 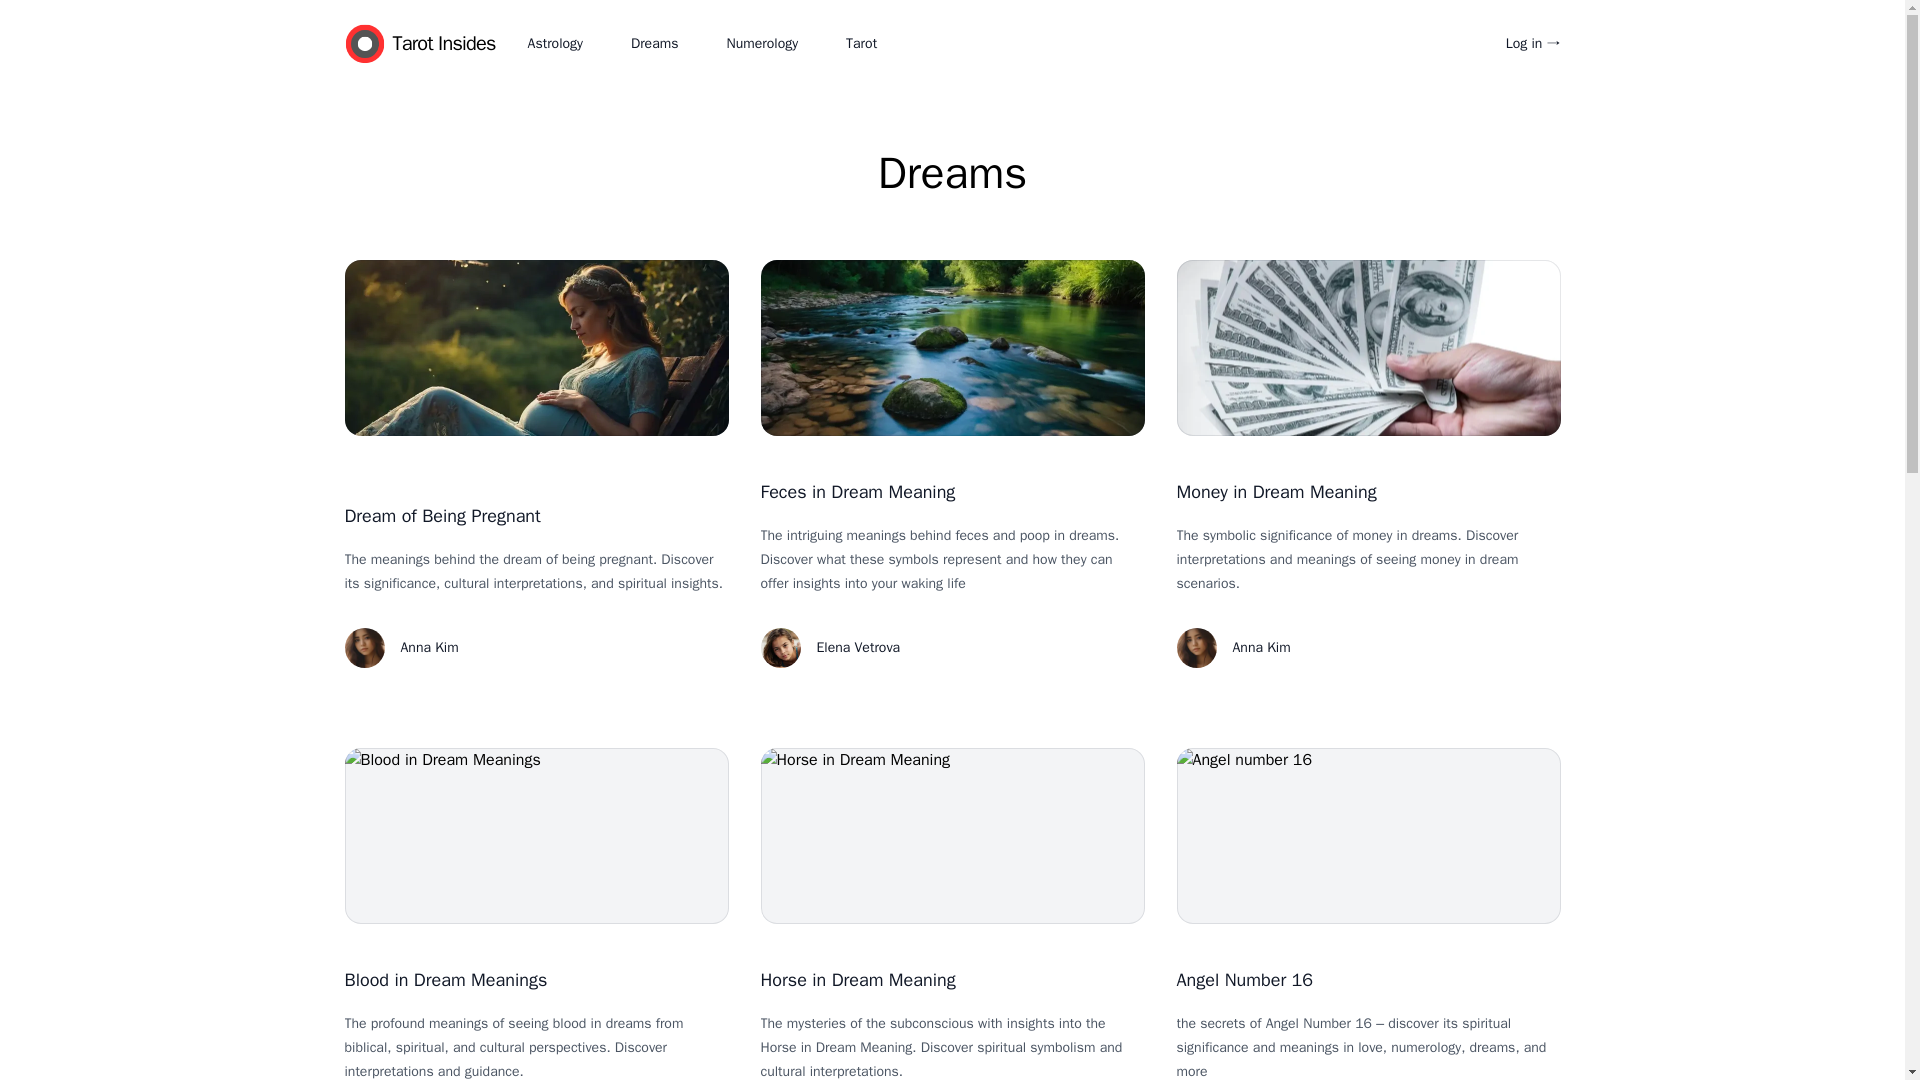 What do you see at coordinates (655, 44) in the screenshot?
I see `Dreams` at bounding box center [655, 44].